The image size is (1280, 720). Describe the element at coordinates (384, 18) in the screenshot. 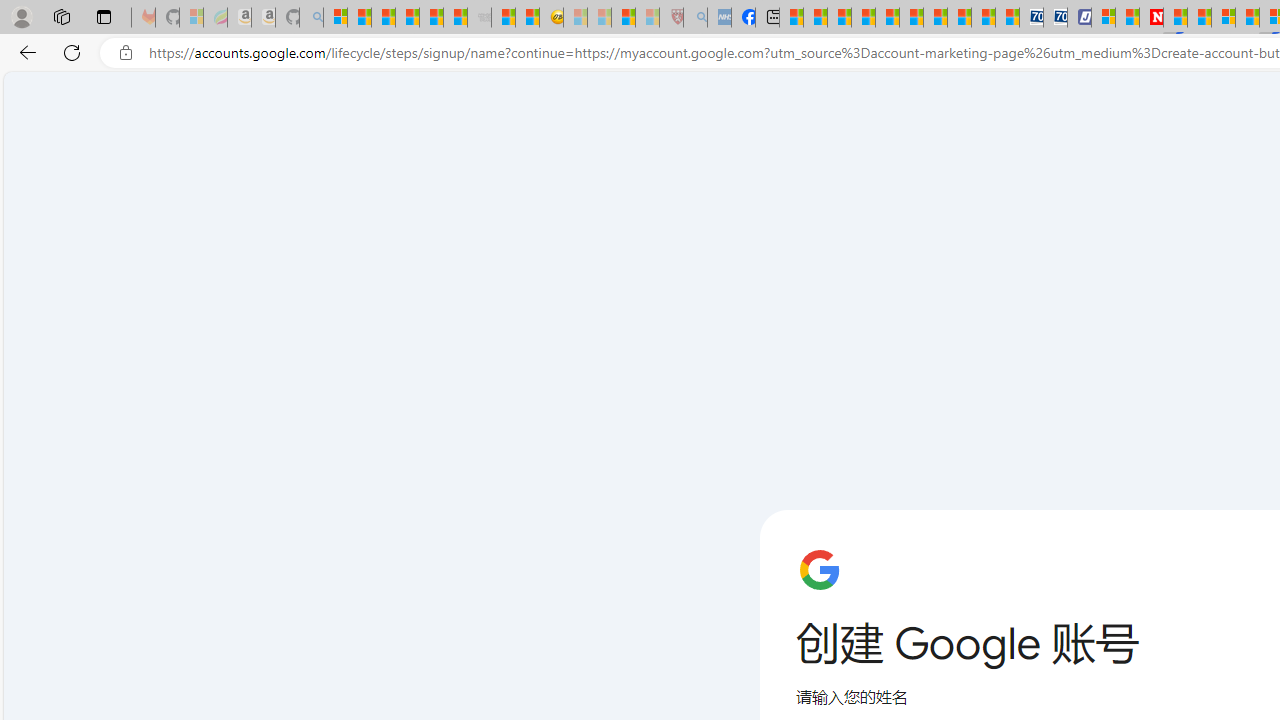

I see `The Weather Channel - MSN` at that location.